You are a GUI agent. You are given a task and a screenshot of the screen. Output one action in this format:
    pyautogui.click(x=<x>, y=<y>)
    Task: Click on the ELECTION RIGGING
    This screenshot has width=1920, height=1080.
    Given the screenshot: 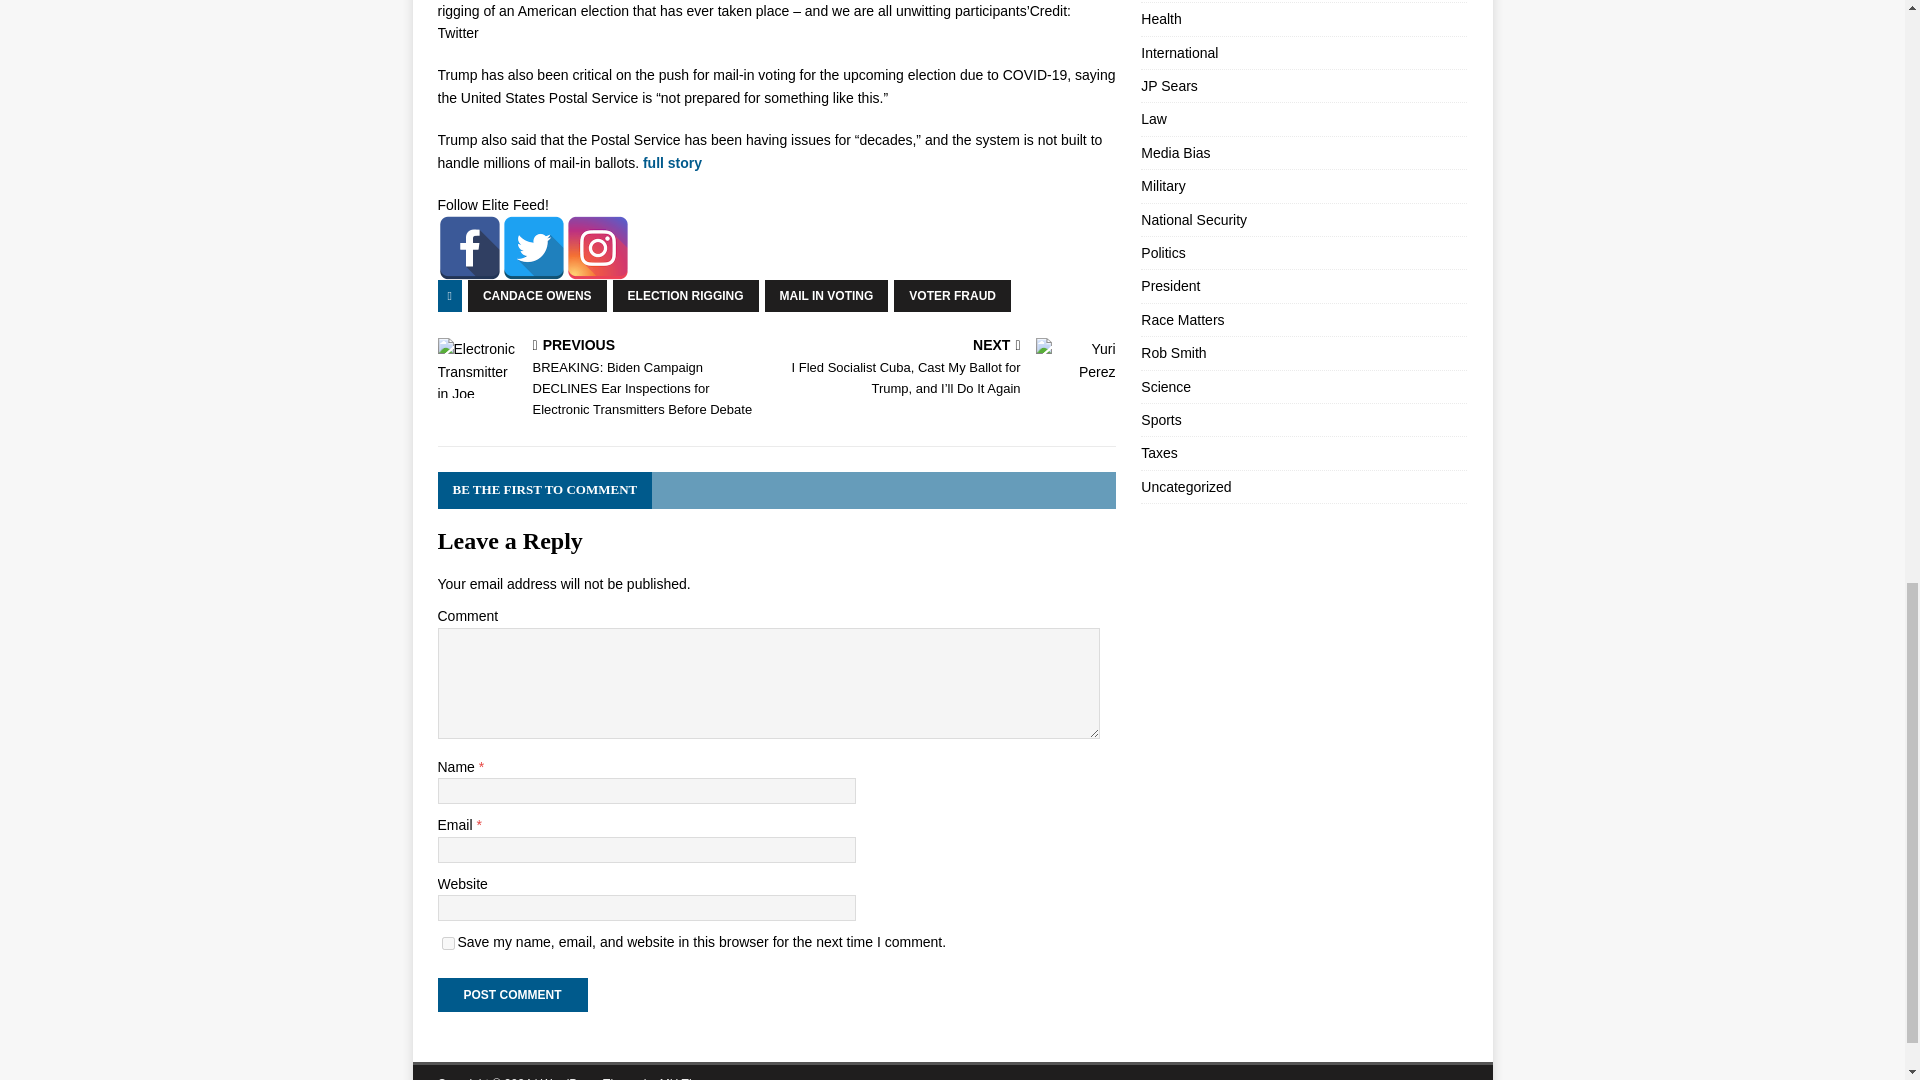 What is the action you would take?
    pyautogui.click(x=685, y=296)
    